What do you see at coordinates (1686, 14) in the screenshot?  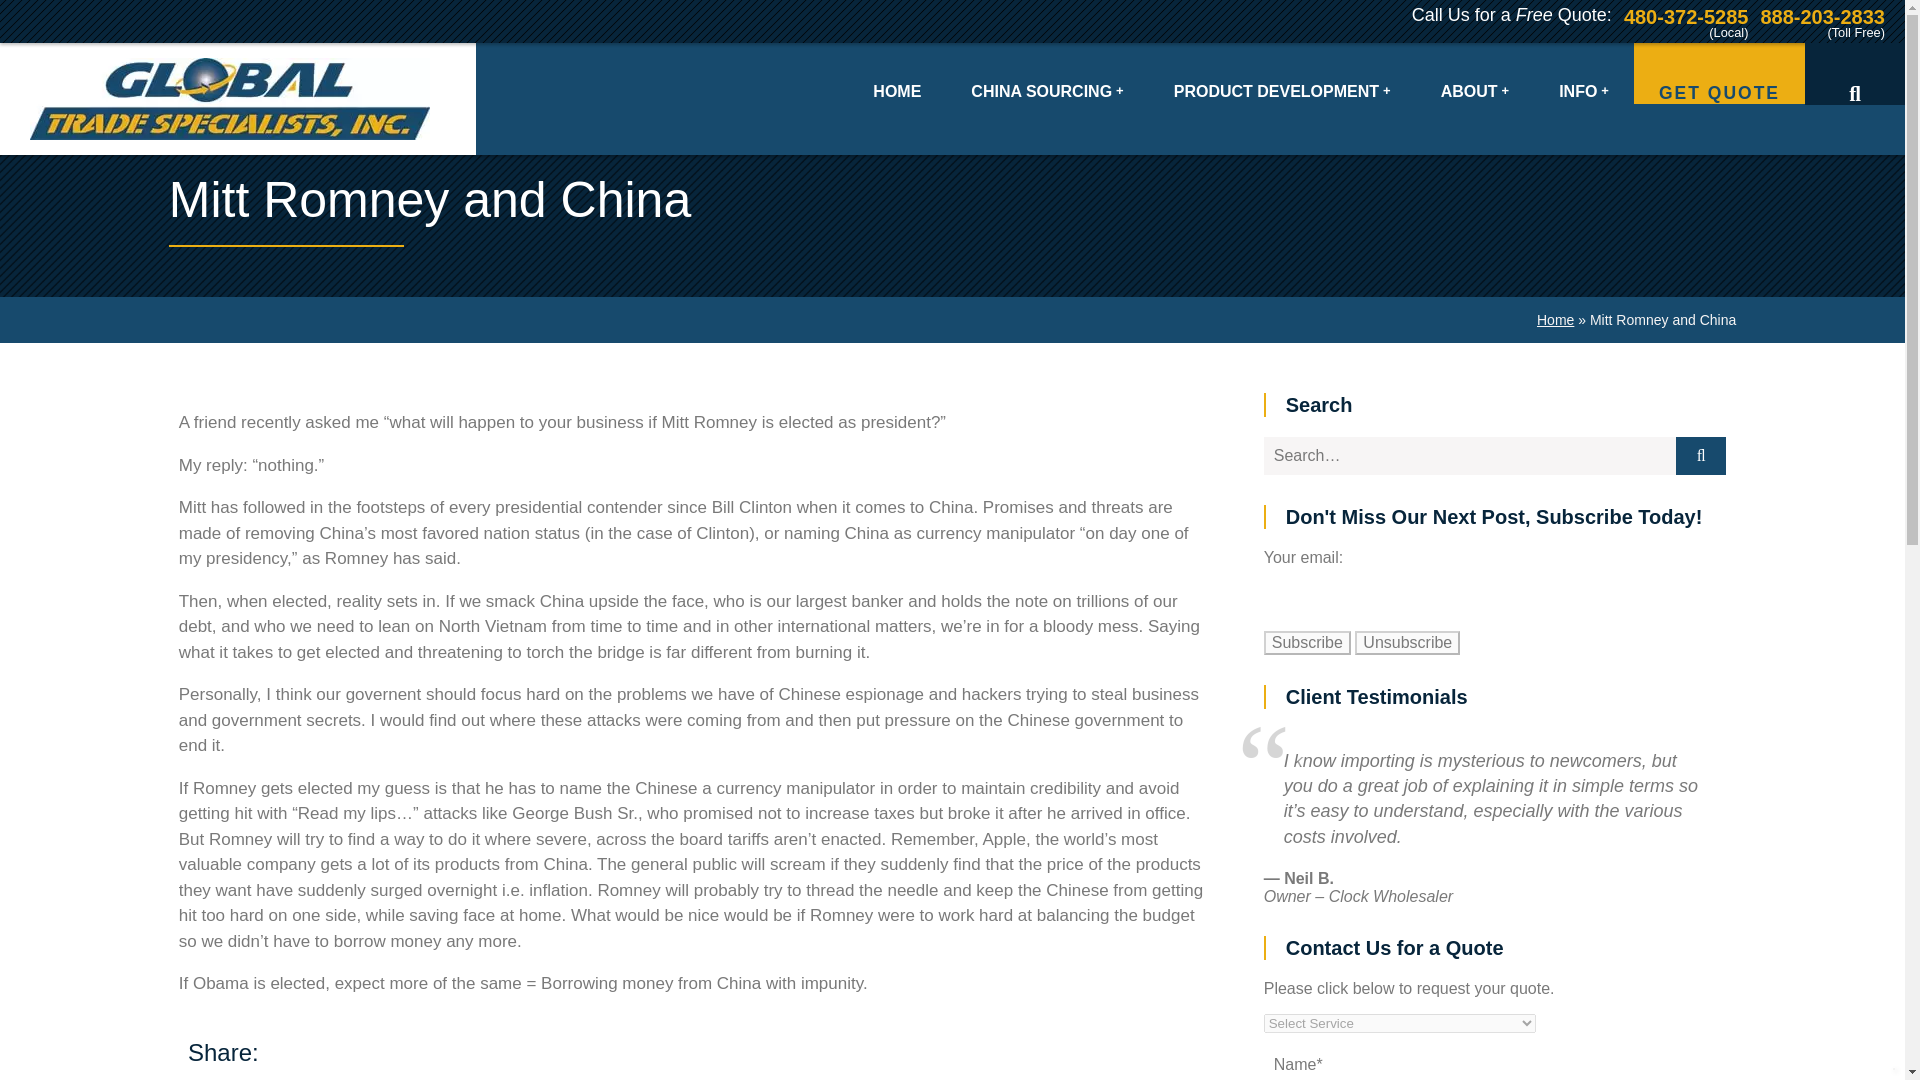 I see `480-372-5285` at bounding box center [1686, 14].